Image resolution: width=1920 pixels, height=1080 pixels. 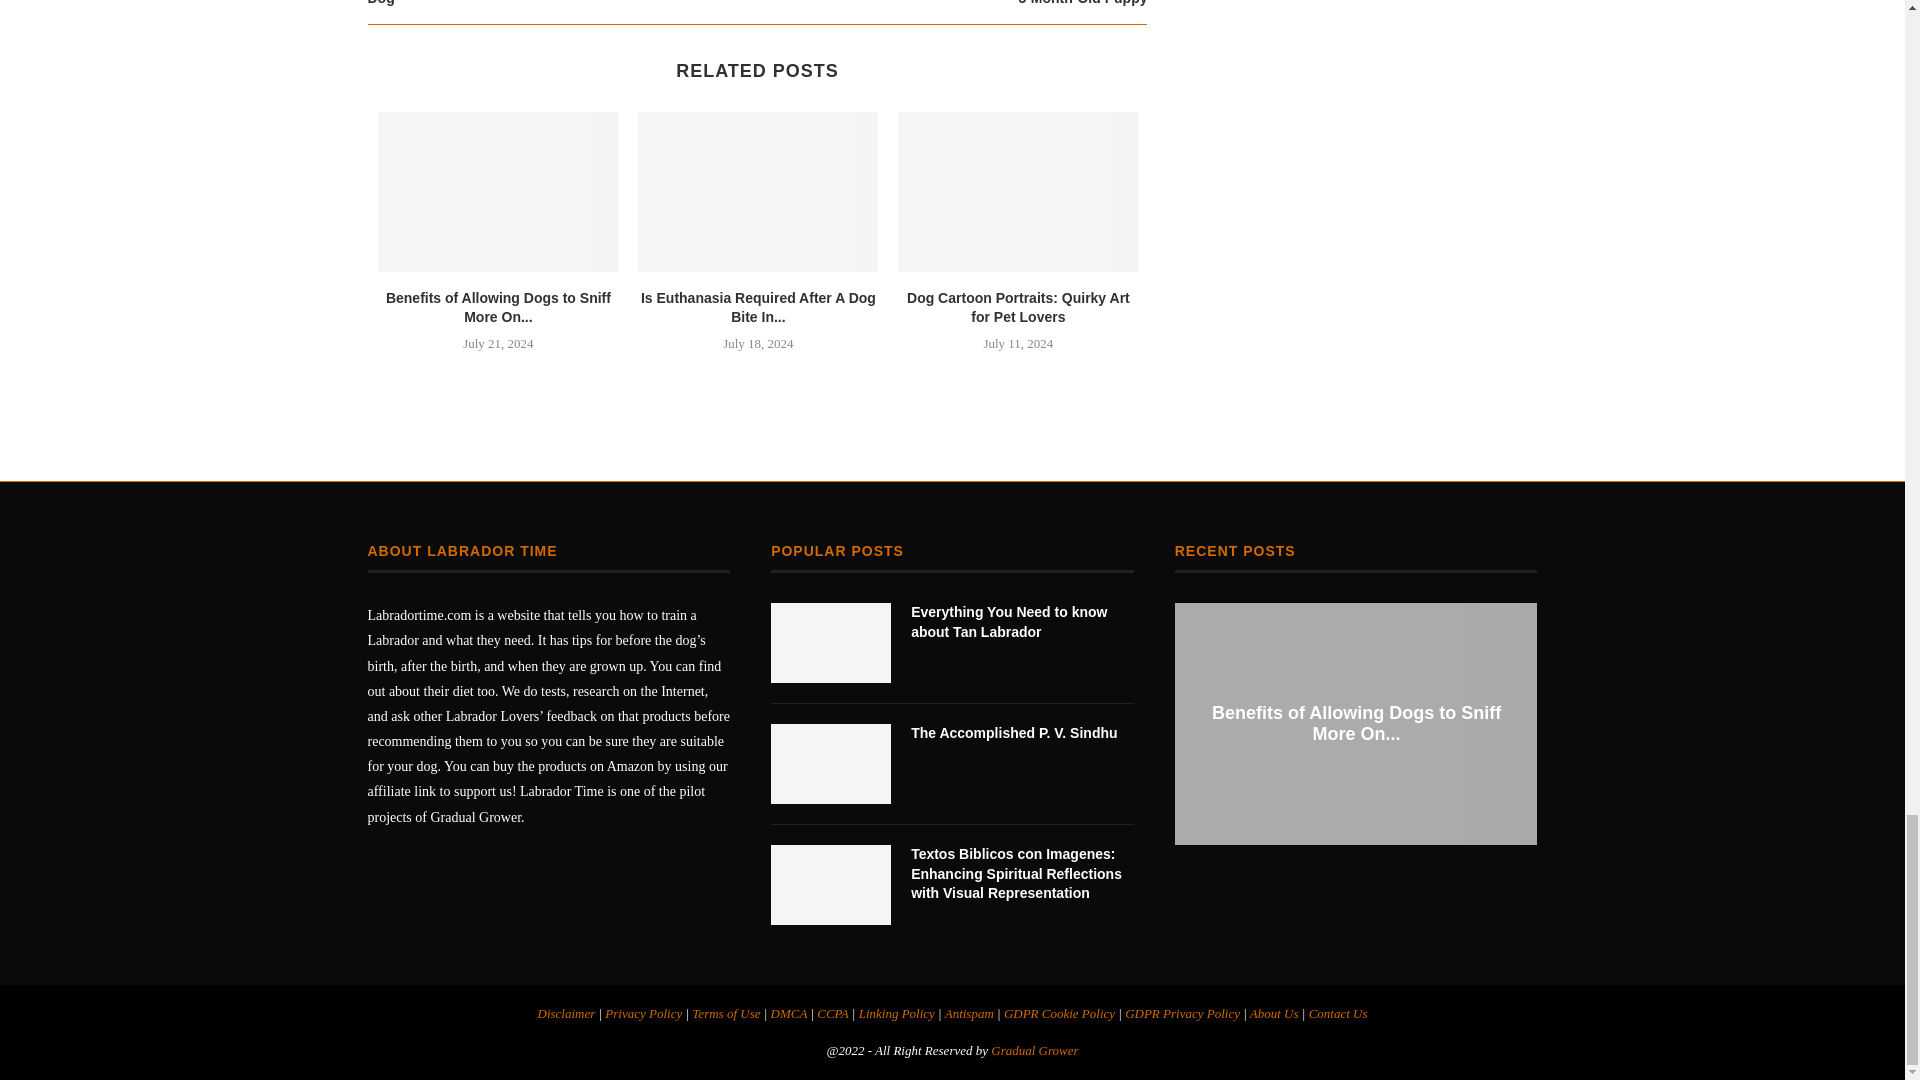 I want to click on Expert Tips For Labrador: How To Train An Aggressive Dog, so click(x=563, y=4).